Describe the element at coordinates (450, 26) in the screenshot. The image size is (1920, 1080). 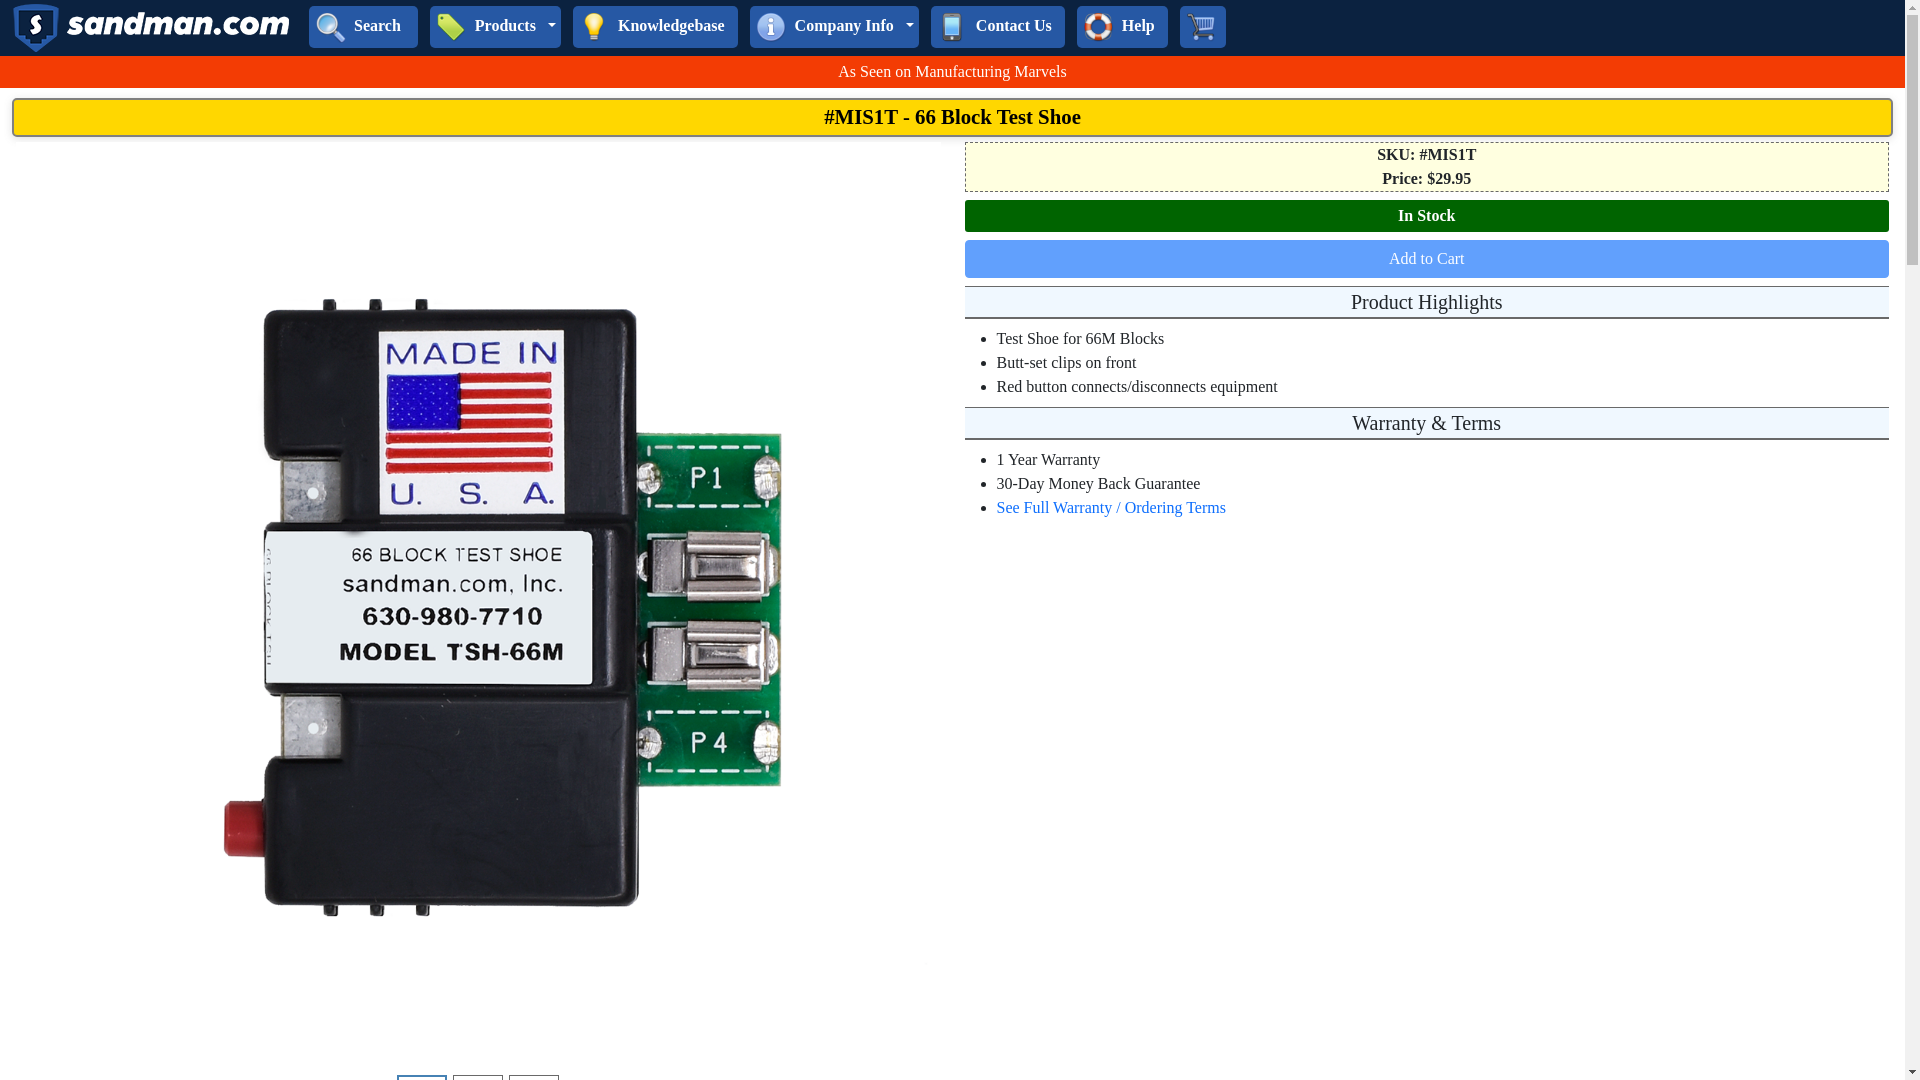
I see `Products` at that location.